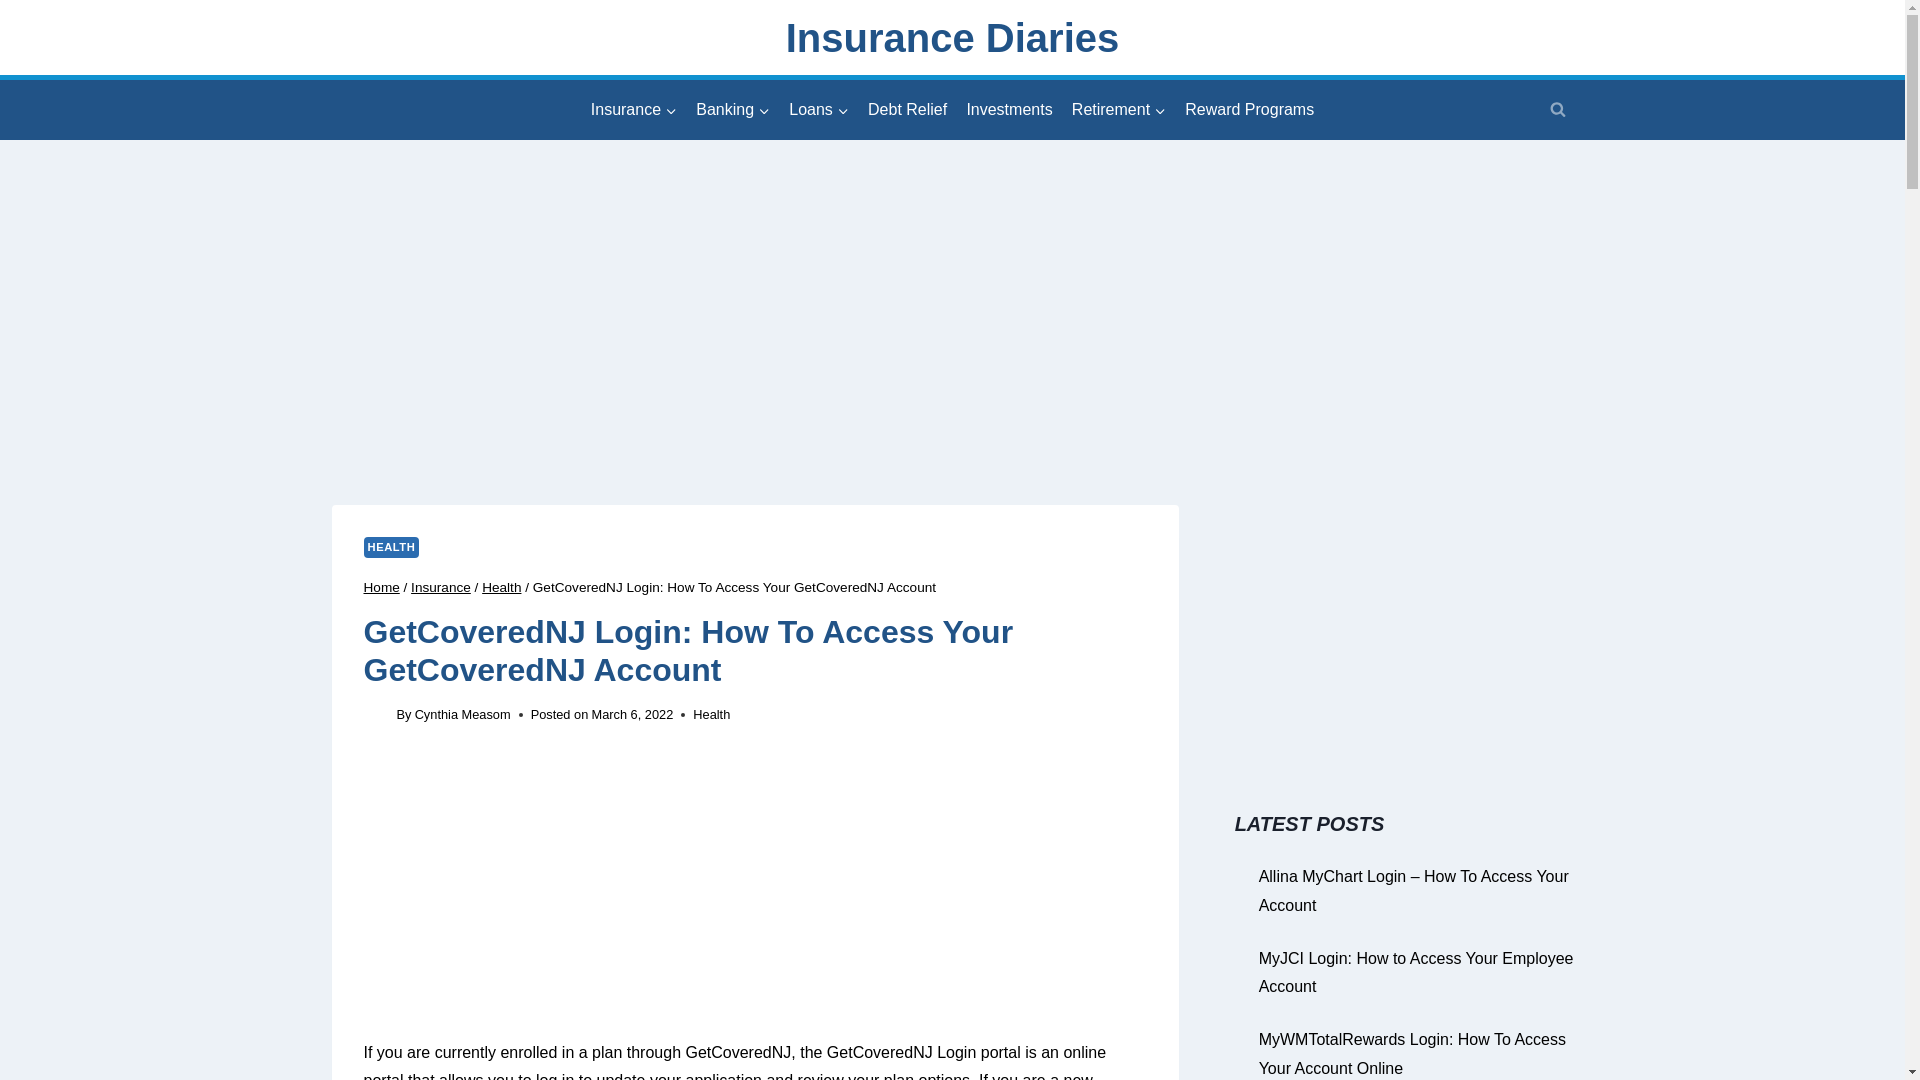  What do you see at coordinates (1118, 110) in the screenshot?
I see `Retirement` at bounding box center [1118, 110].